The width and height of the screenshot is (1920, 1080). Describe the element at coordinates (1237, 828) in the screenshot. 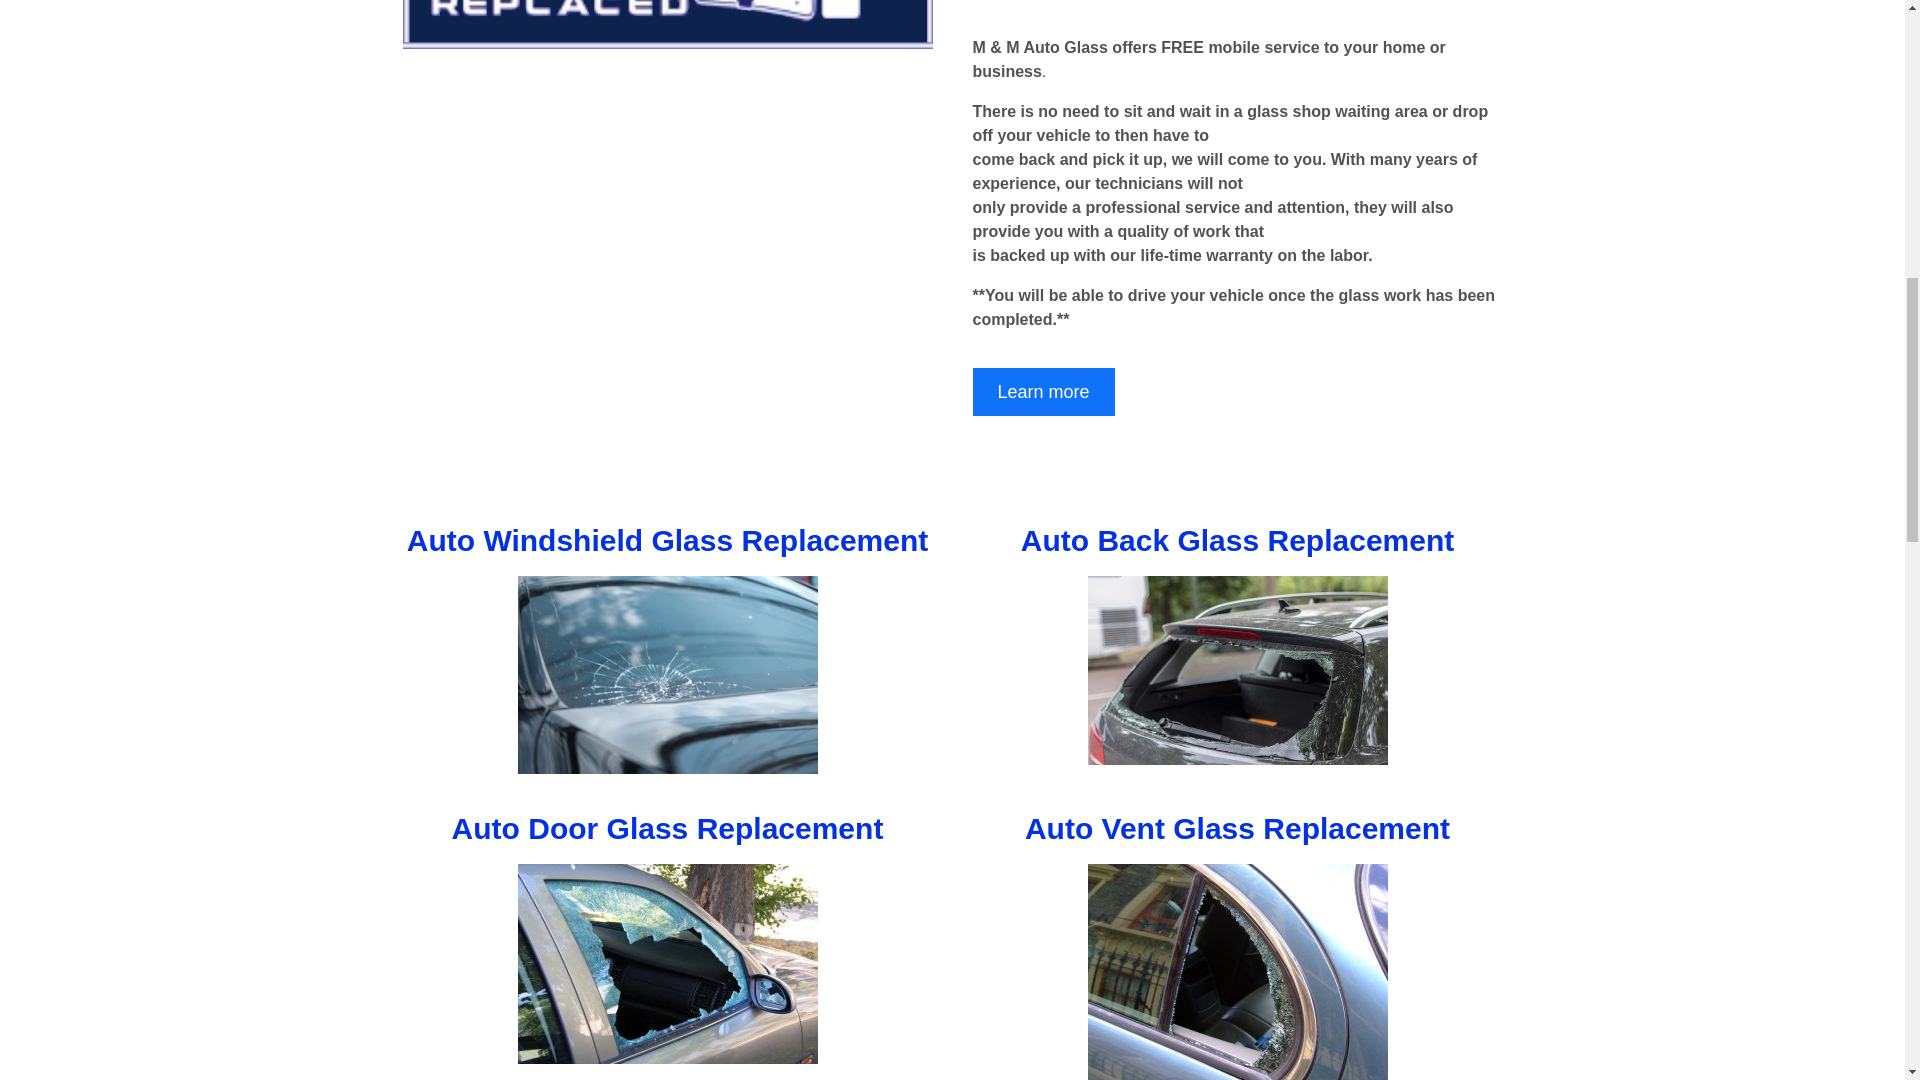

I see `Auto Vent Glass Replacement` at that location.